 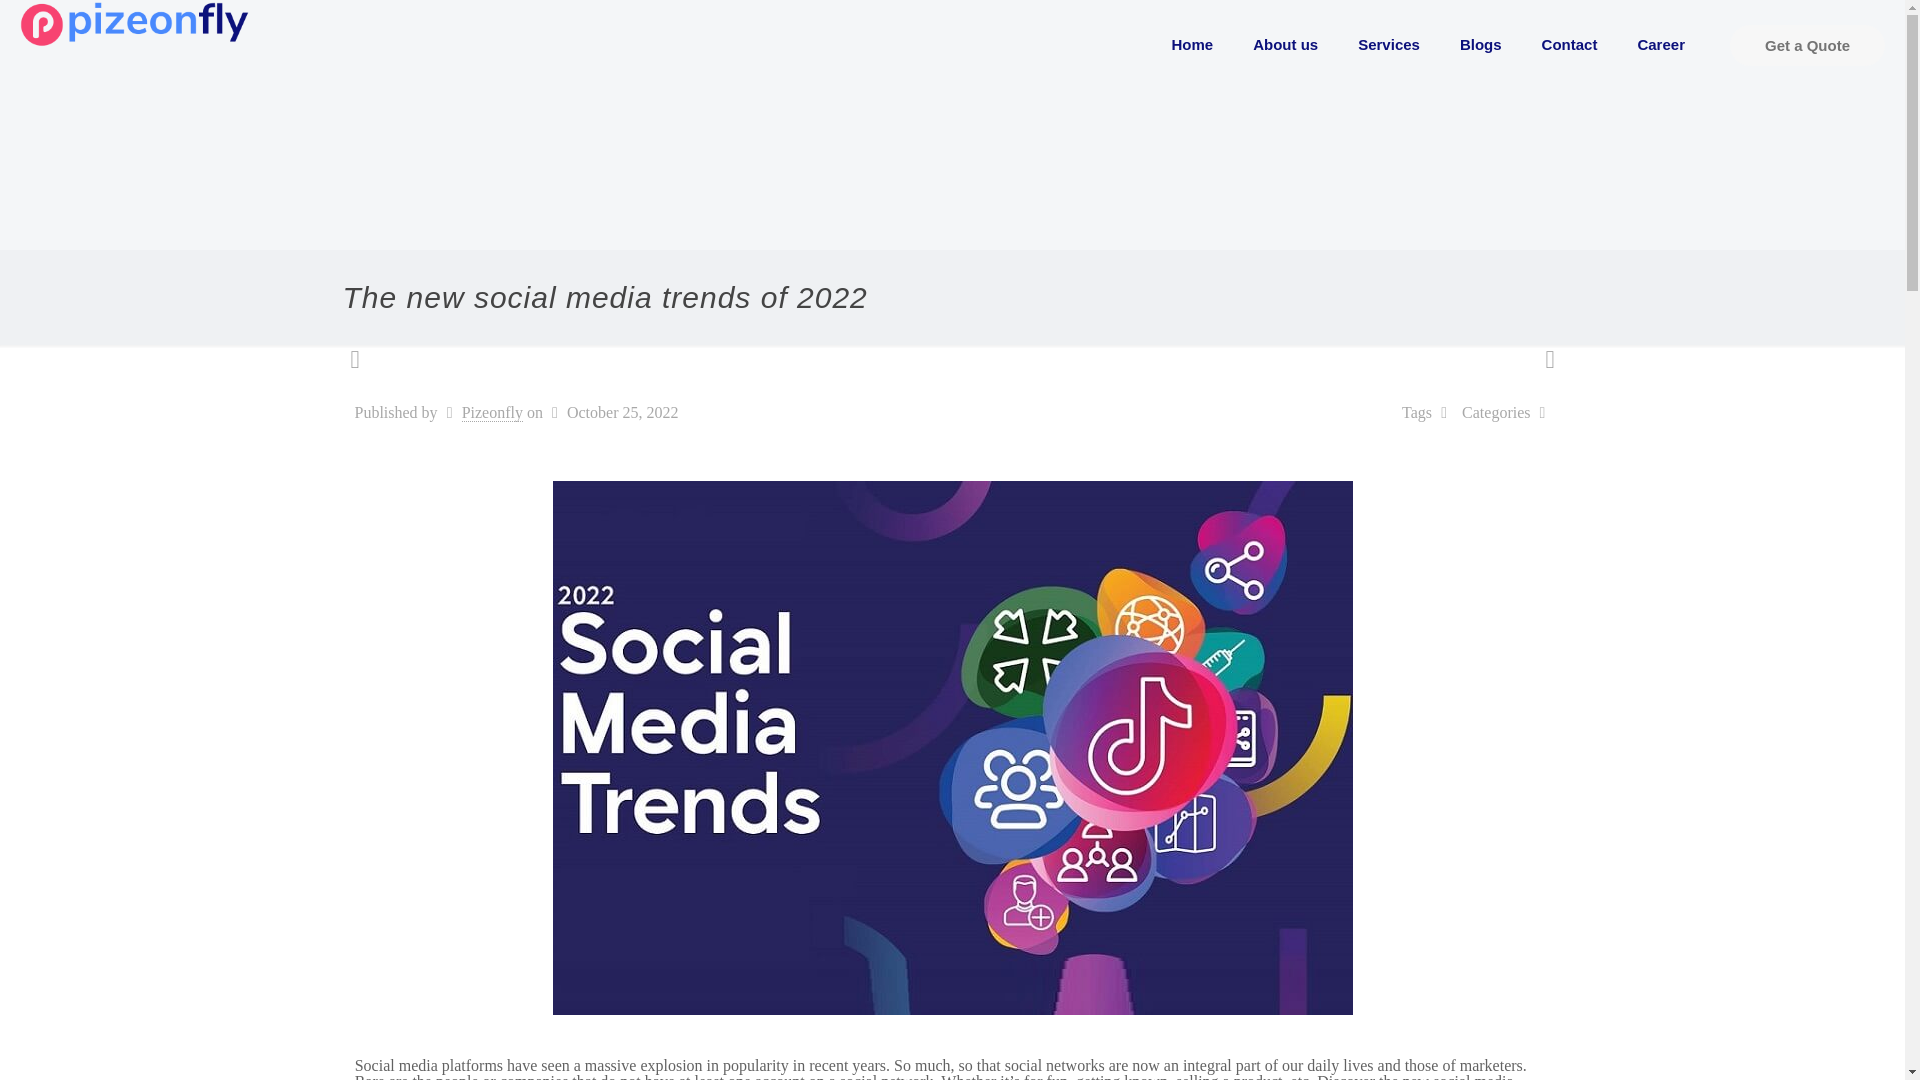 What do you see at coordinates (1481, 44) in the screenshot?
I see `Blogs` at bounding box center [1481, 44].